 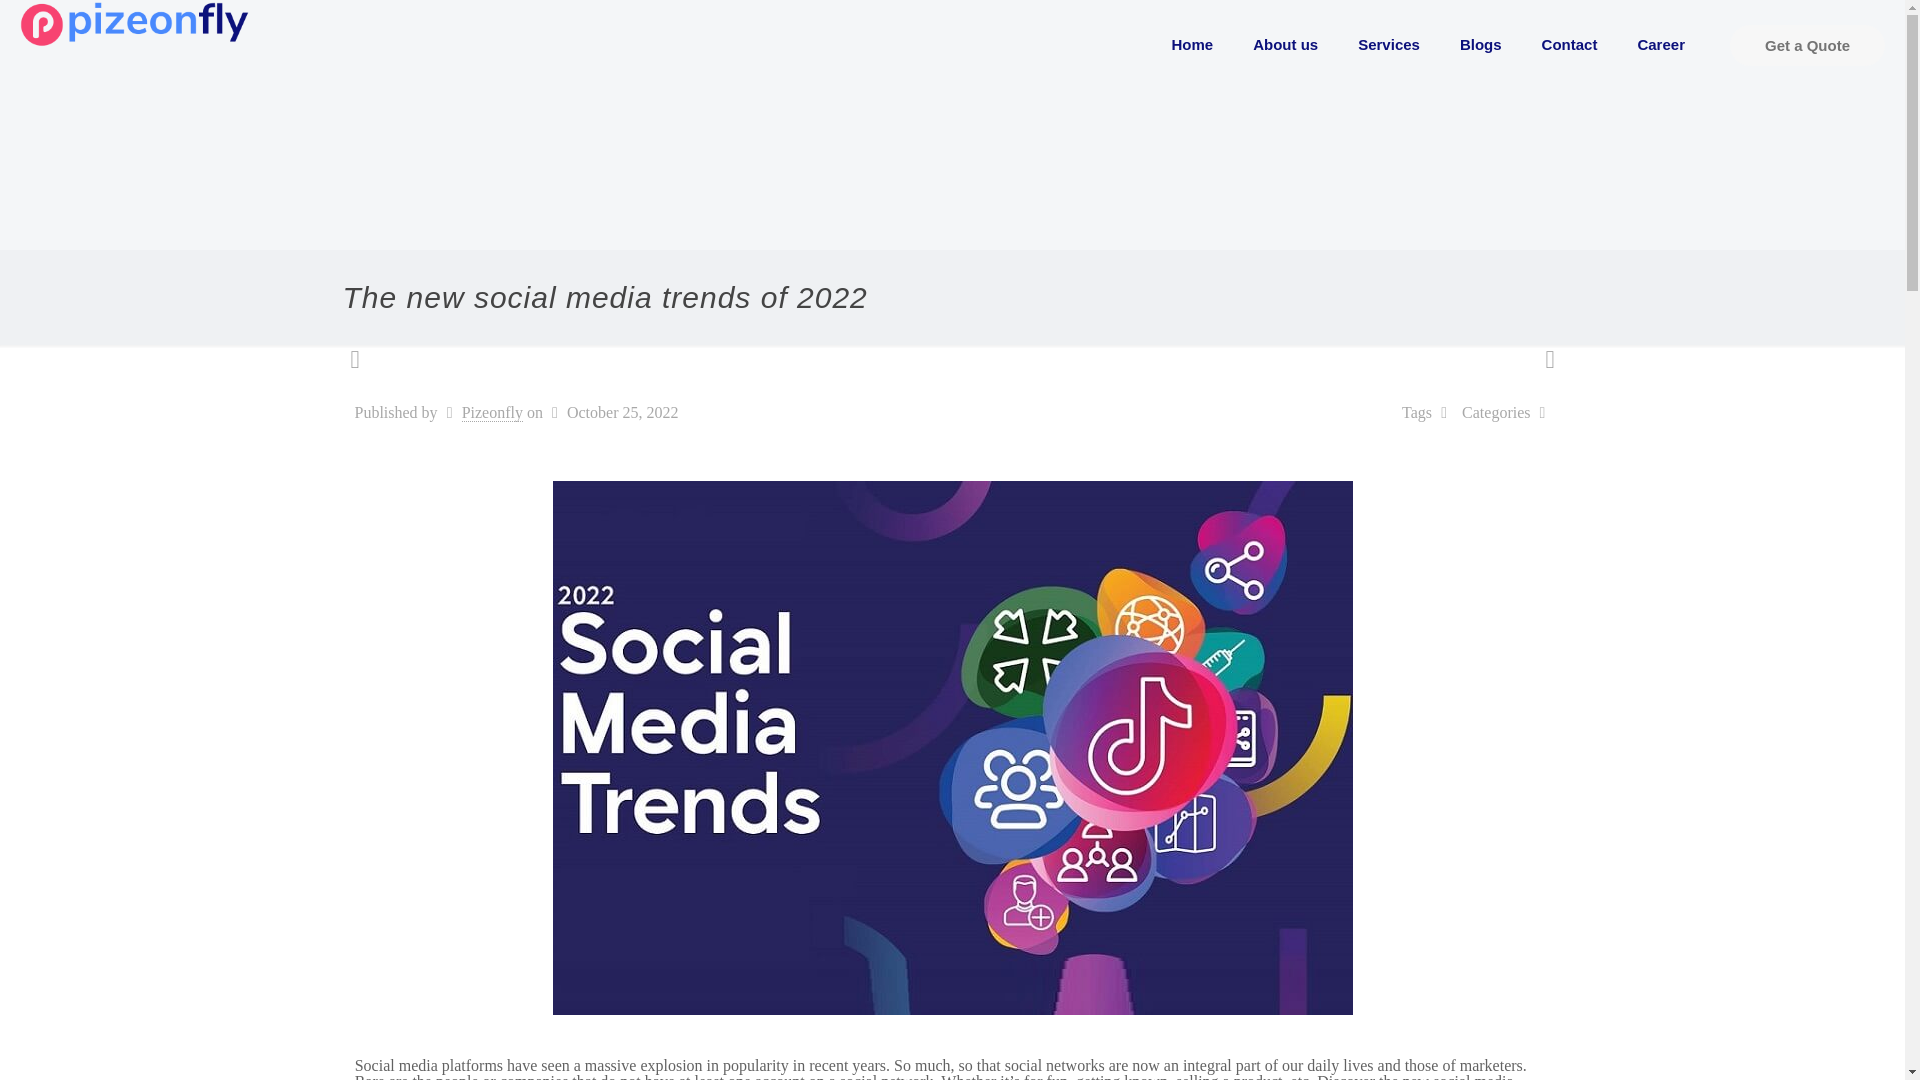 What do you see at coordinates (1481, 44) in the screenshot?
I see `Blogs` at bounding box center [1481, 44].